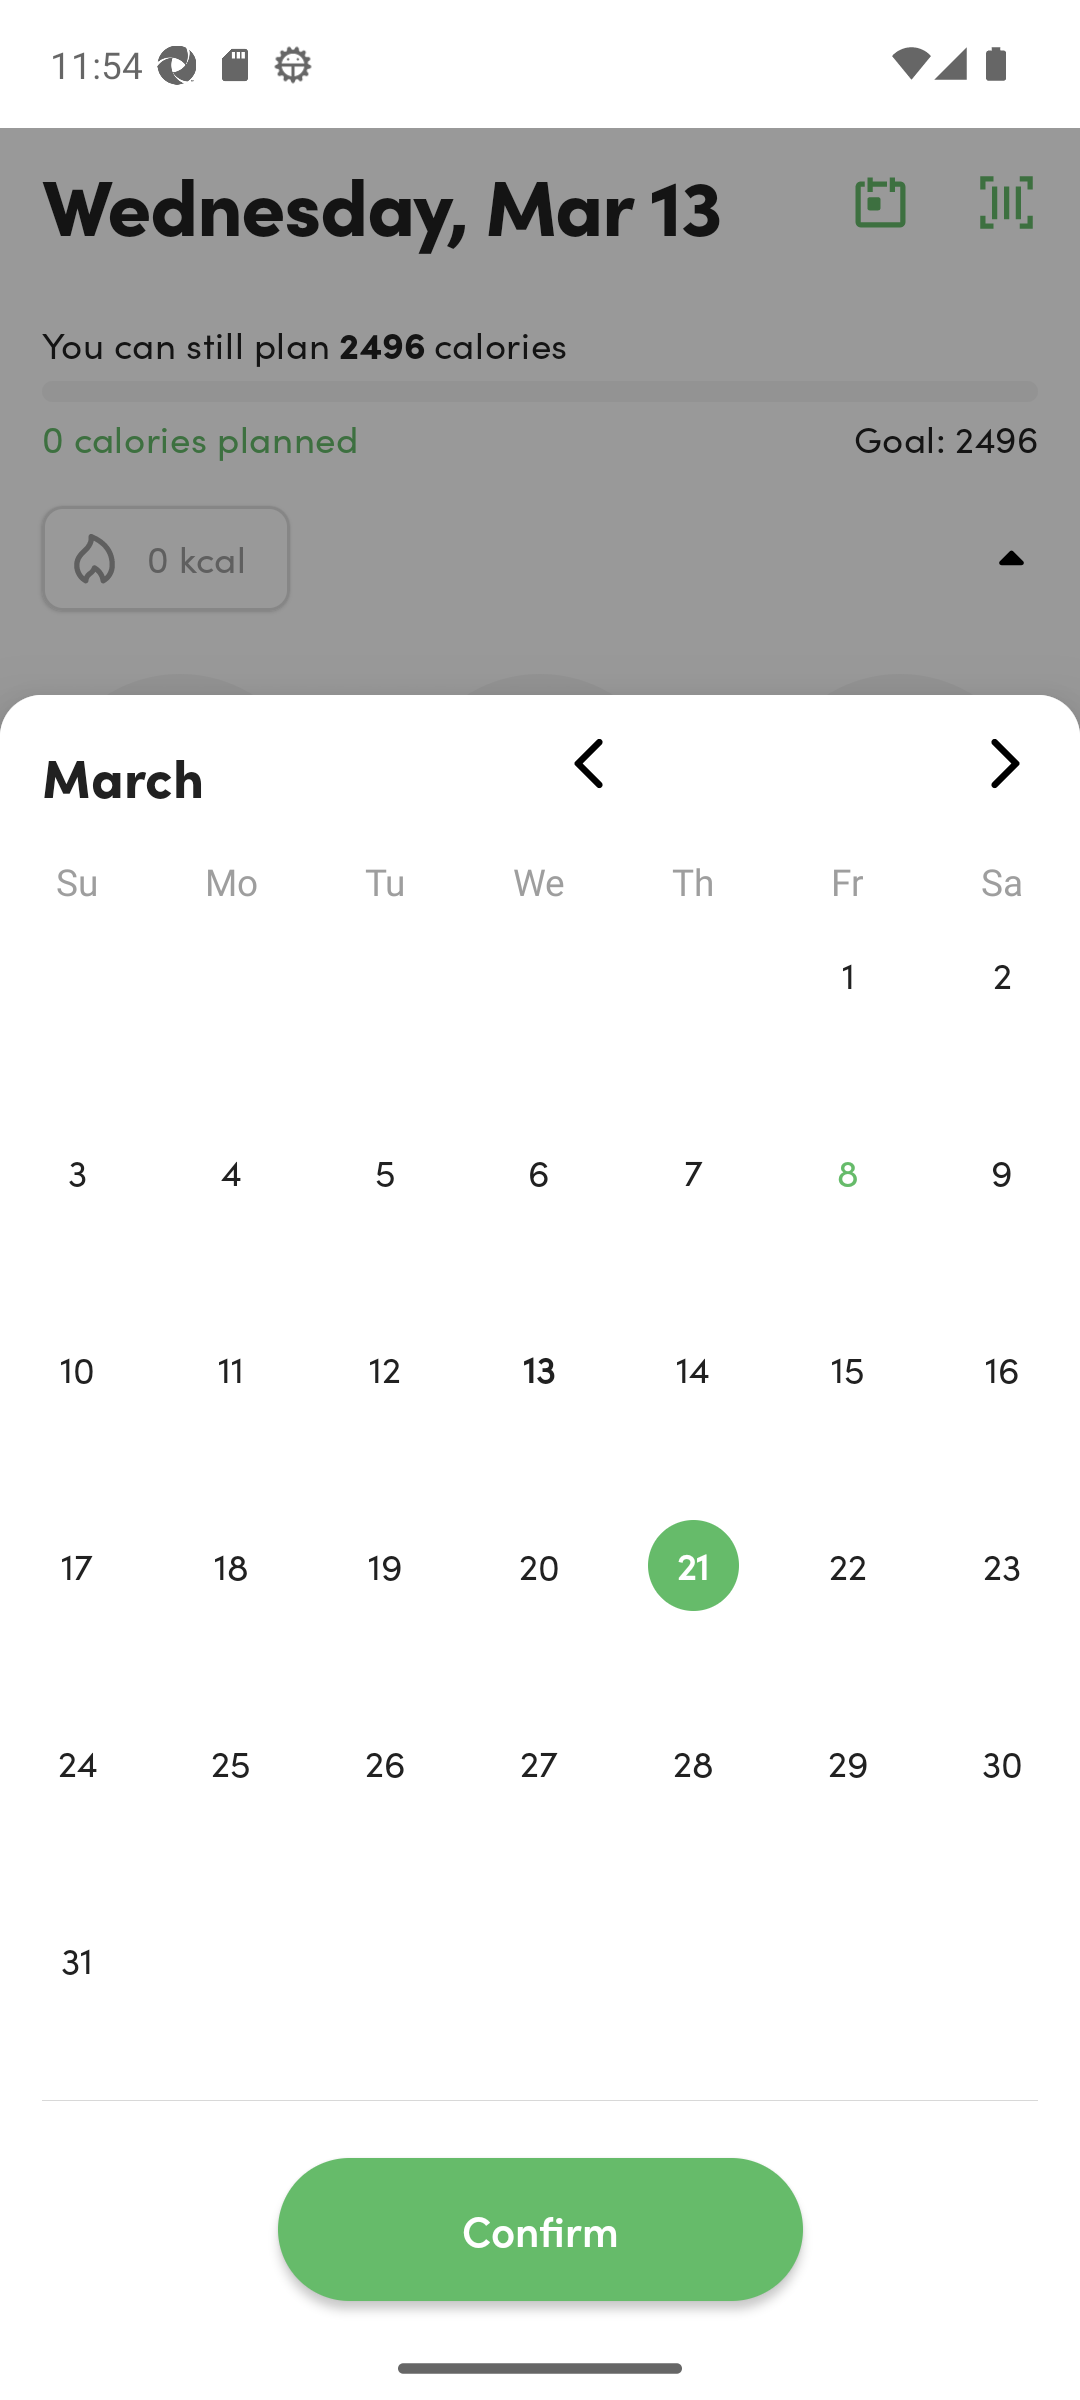  What do you see at coordinates (1002, 1016) in the screenshot?
I see `2` at bounding box center [1002, 1016].